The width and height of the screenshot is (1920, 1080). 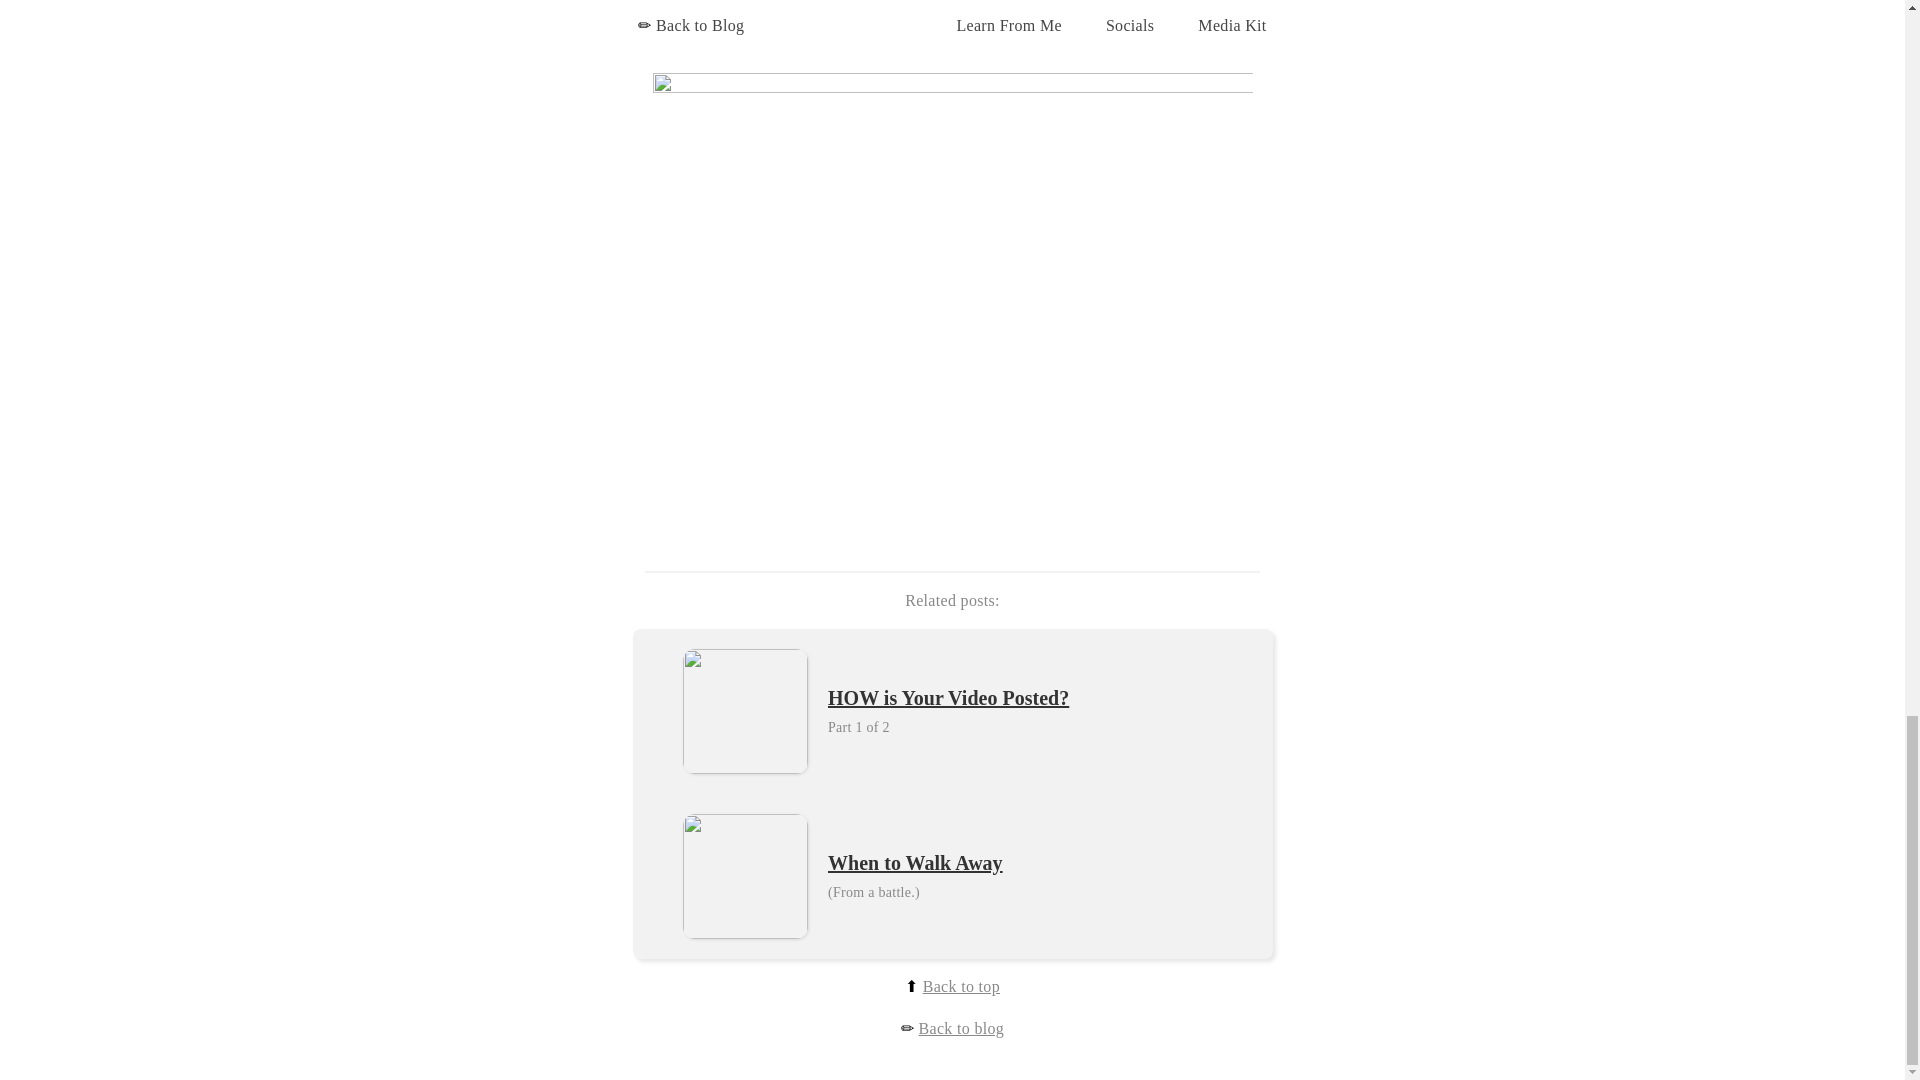 What do you see at coordinates (962, 1028) in the screenshot?
I see `Back to blog` at bounding box center [962, 1028].